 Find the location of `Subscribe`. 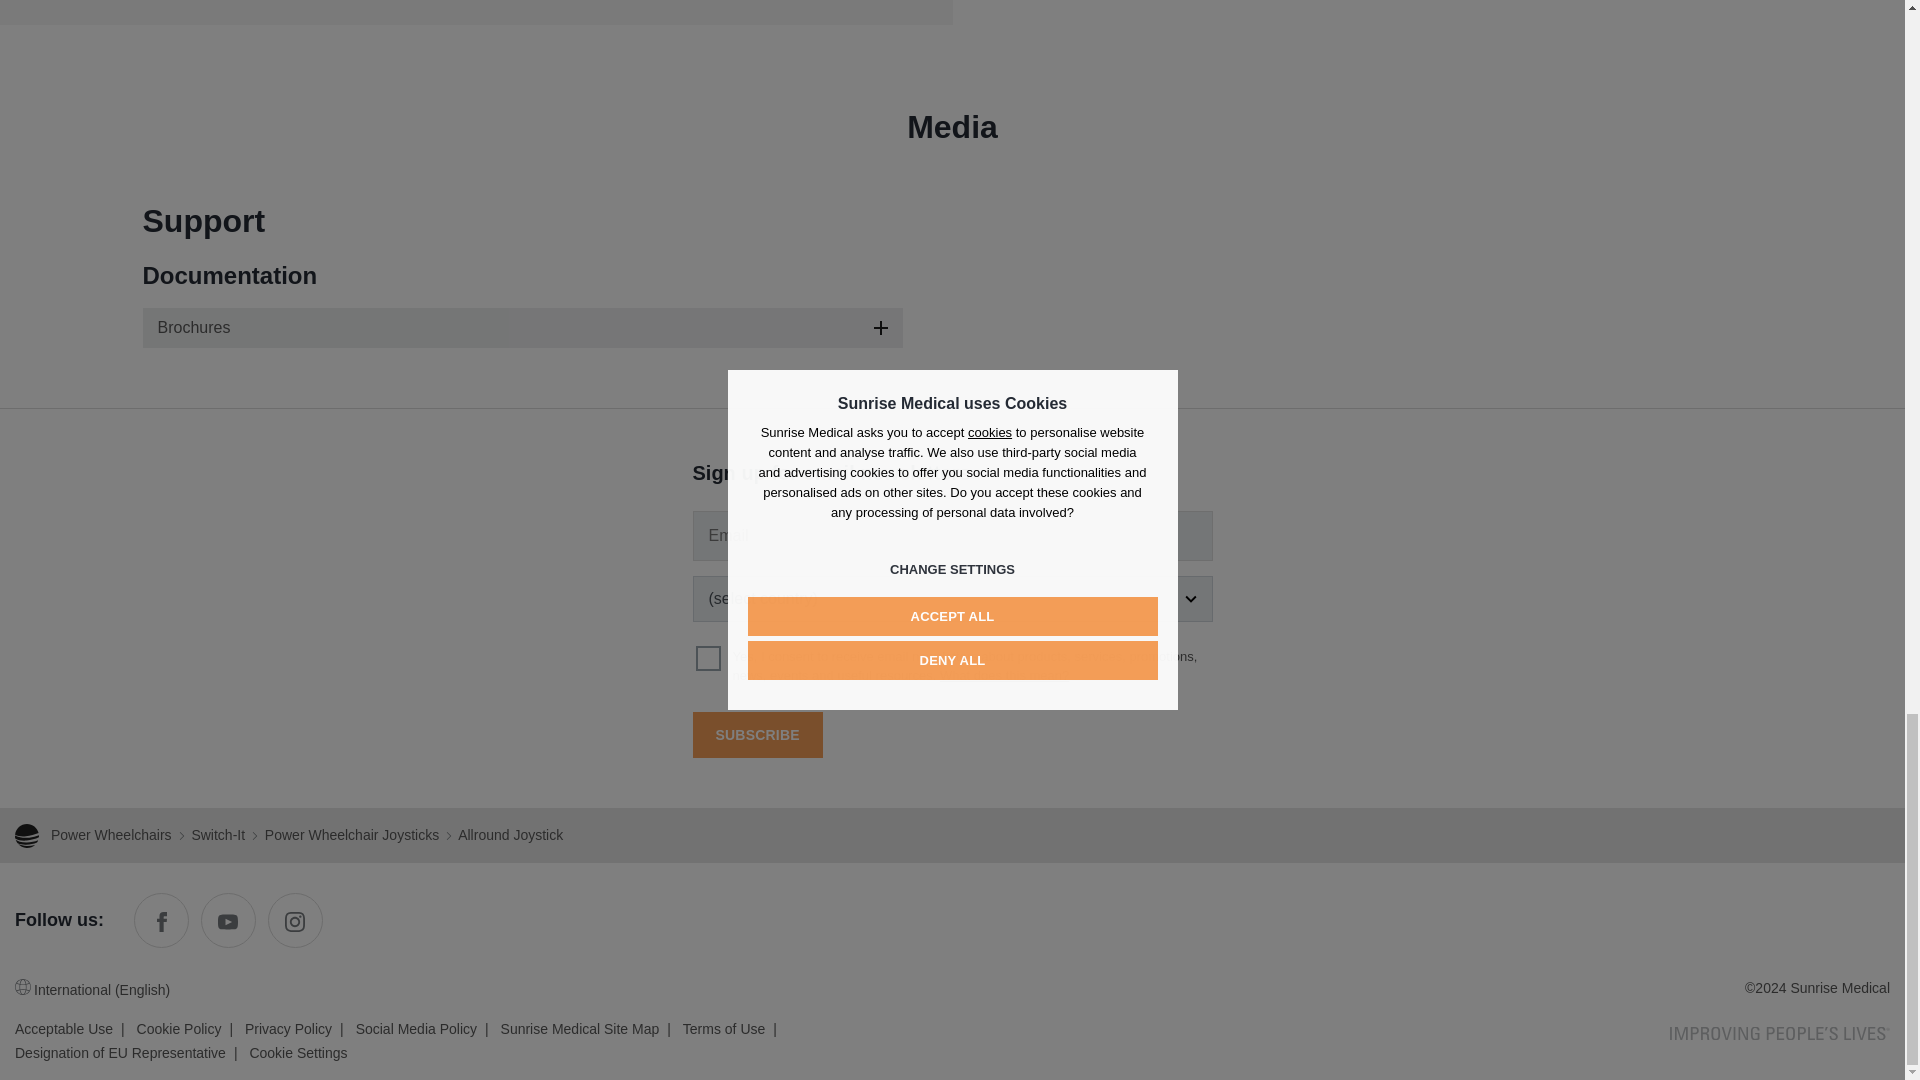

Subscribe is located at coordinates (756, 734).